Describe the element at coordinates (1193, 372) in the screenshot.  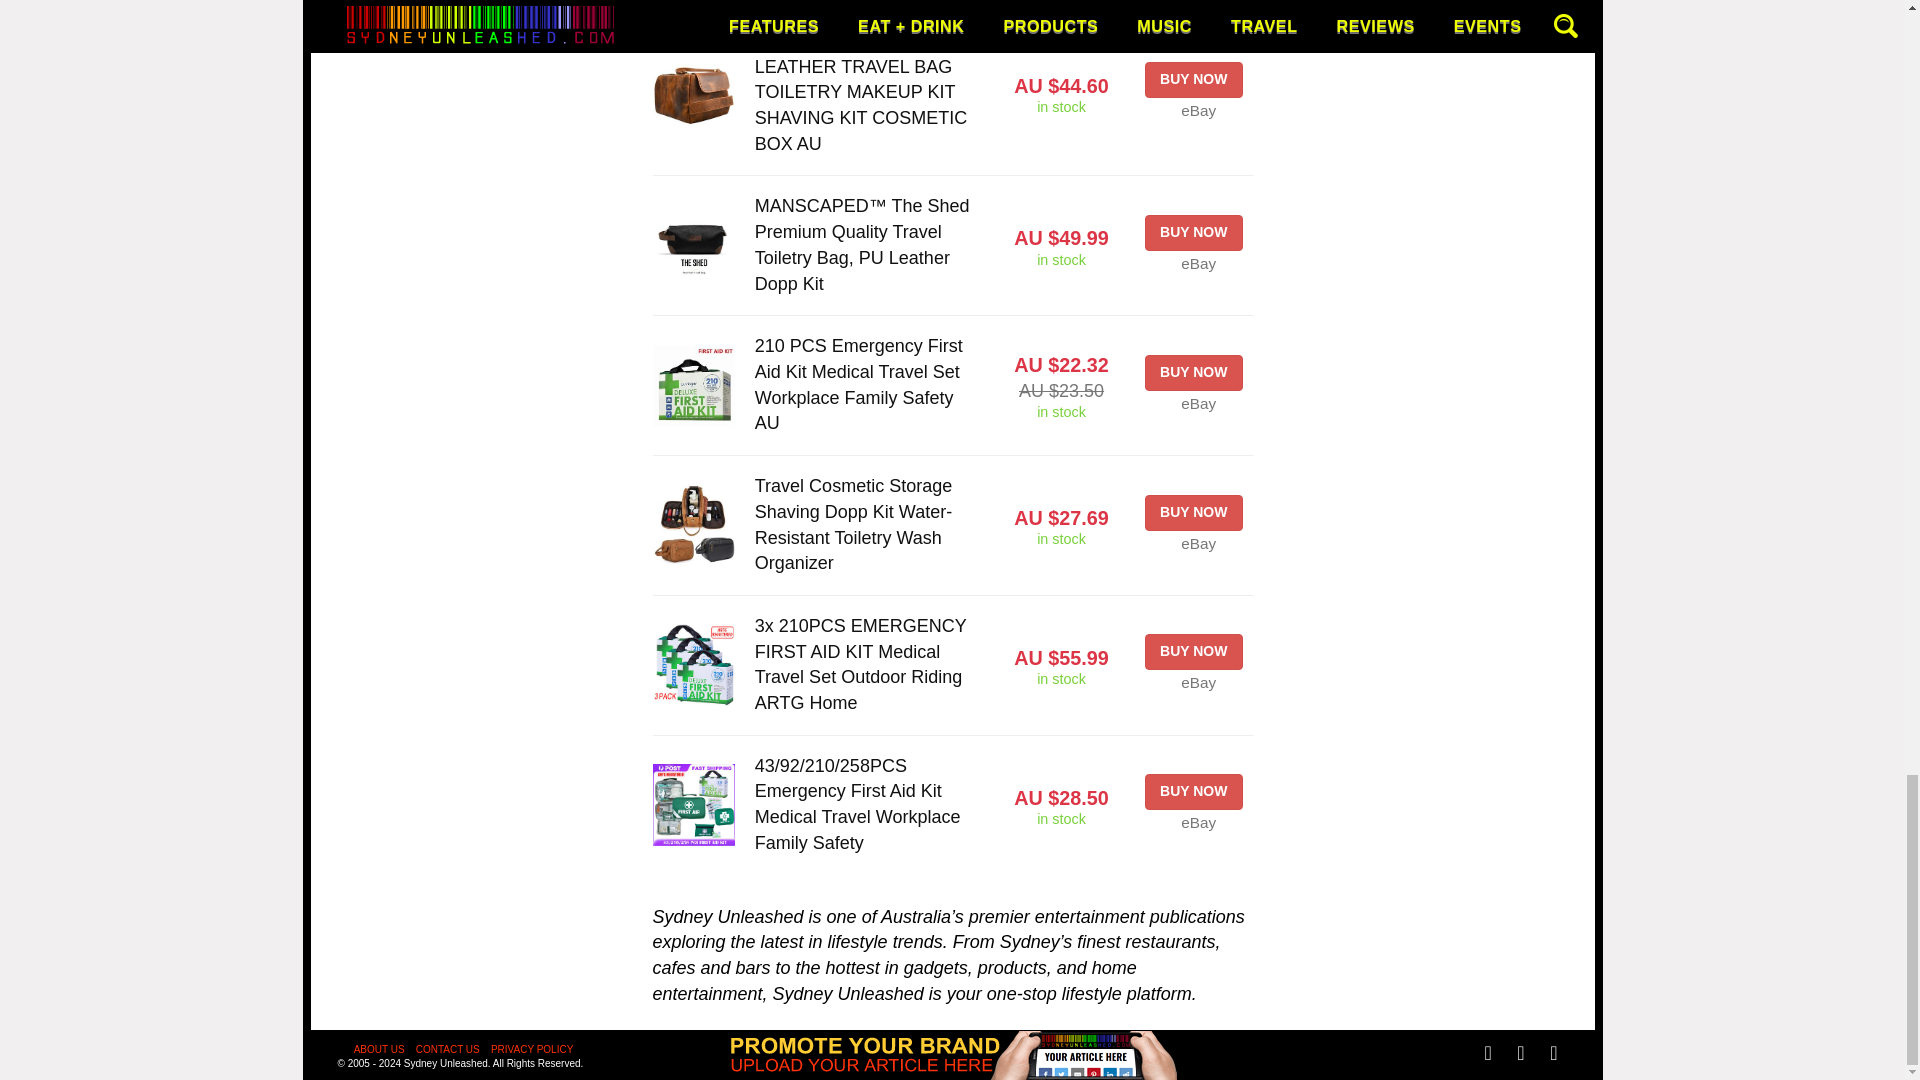
I see `BUY NOW` at that location.